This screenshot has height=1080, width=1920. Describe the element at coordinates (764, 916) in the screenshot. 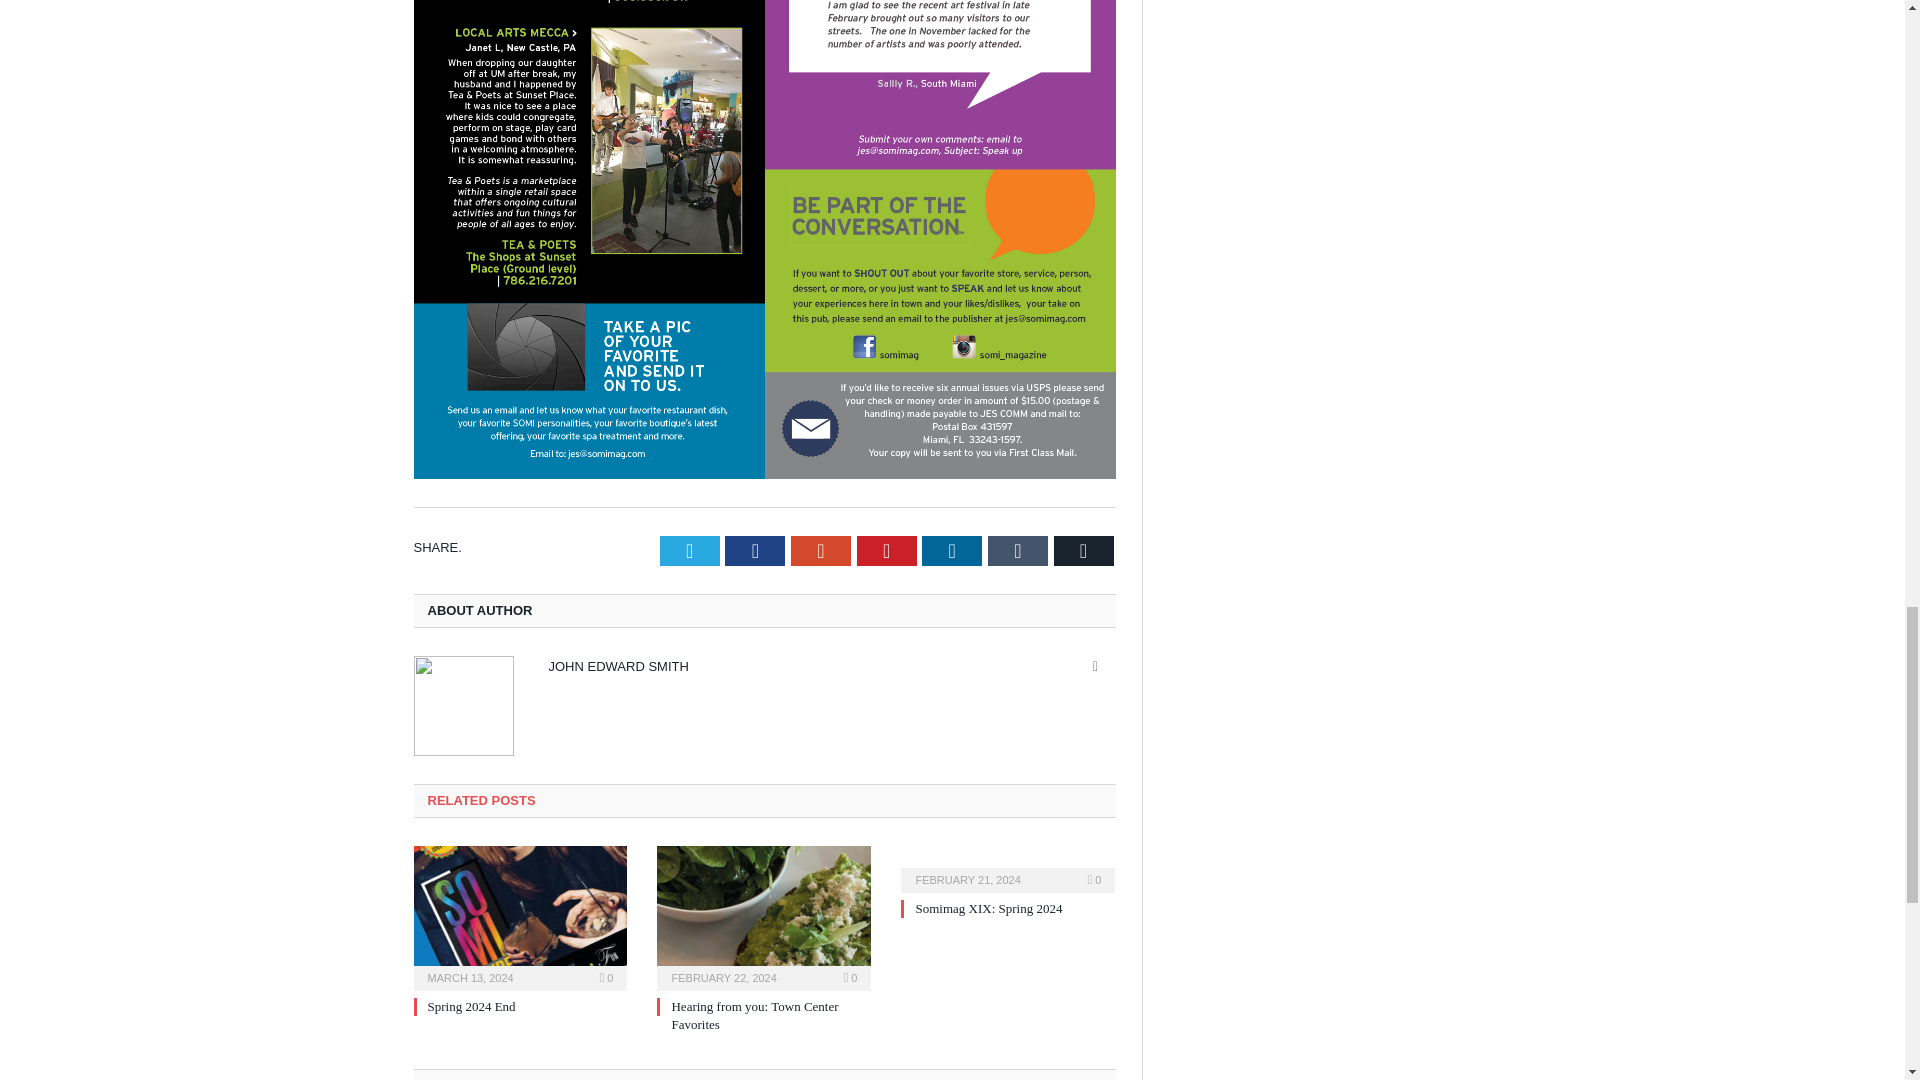

I see `Hearing from you: Town Center Favorites` at that location.